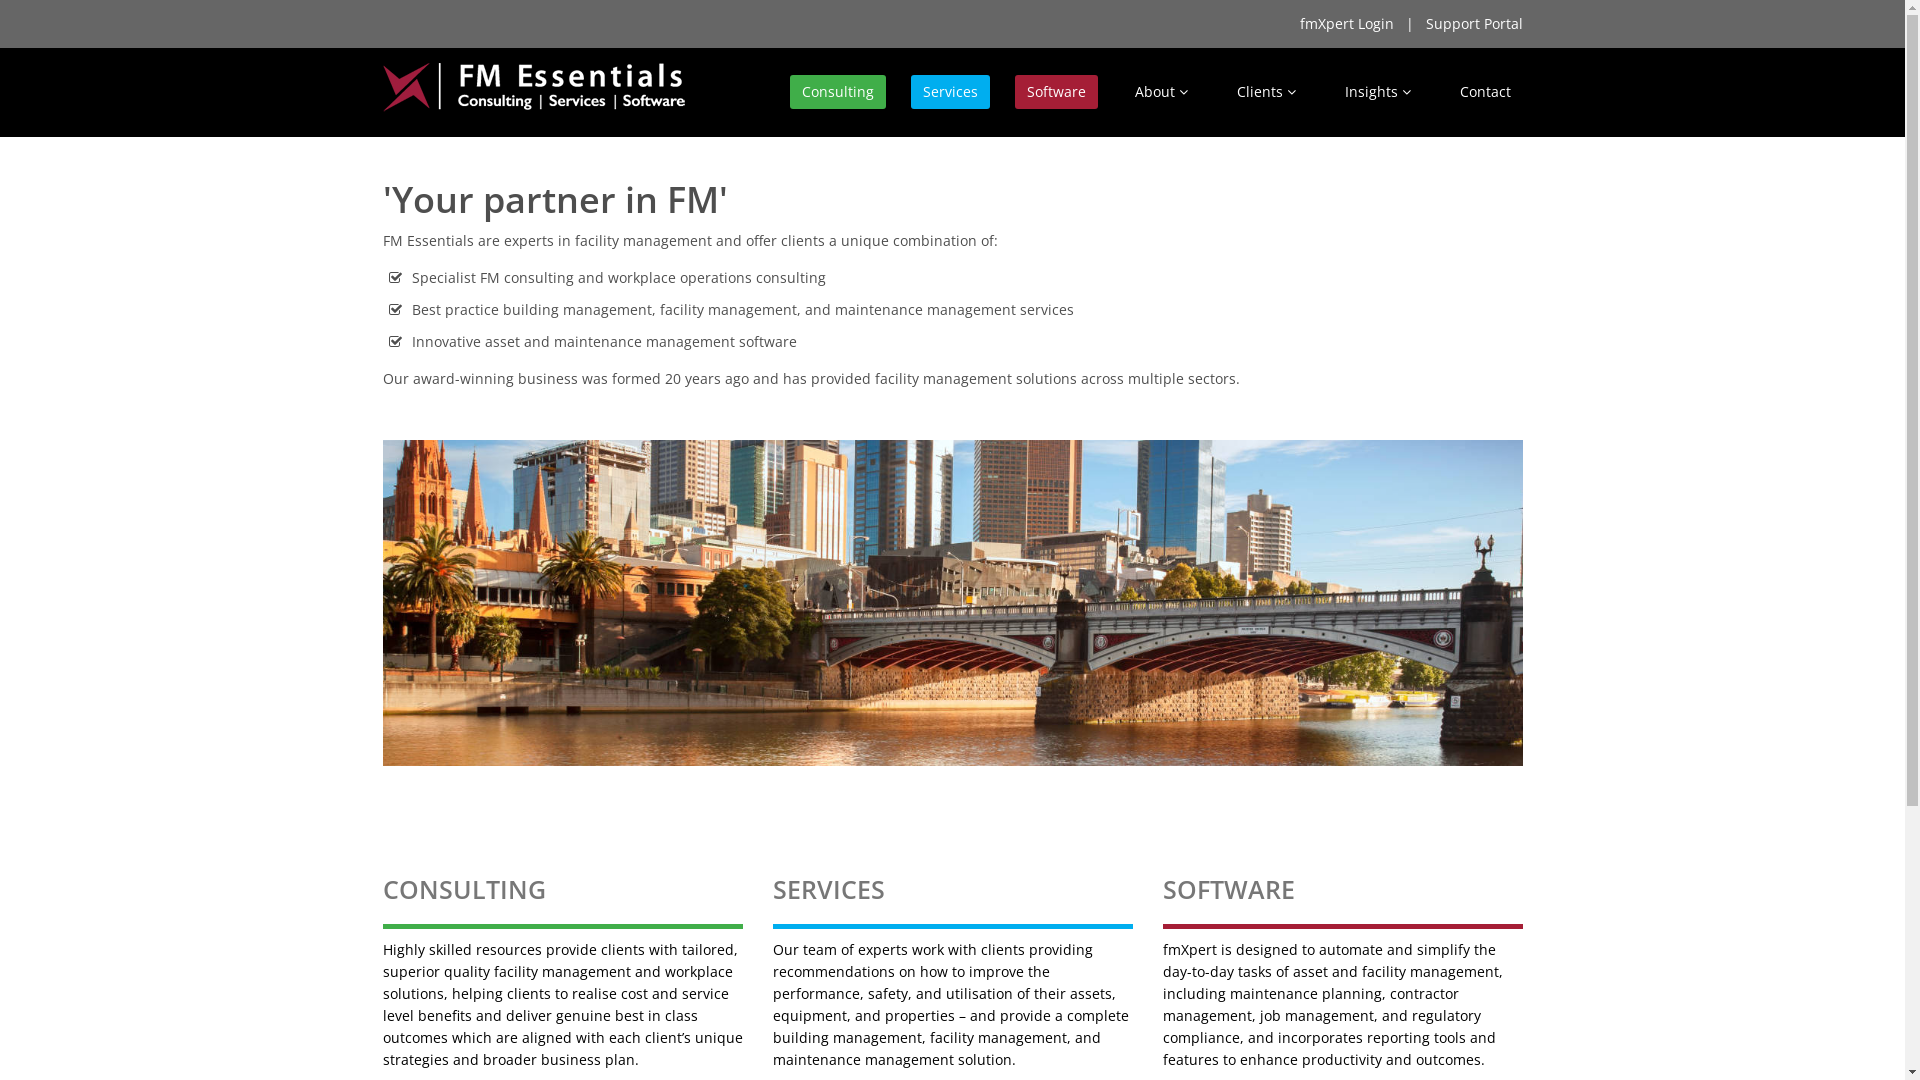 The image size is (1920, 1080). I want to click on Consulting, so click(838, 92).